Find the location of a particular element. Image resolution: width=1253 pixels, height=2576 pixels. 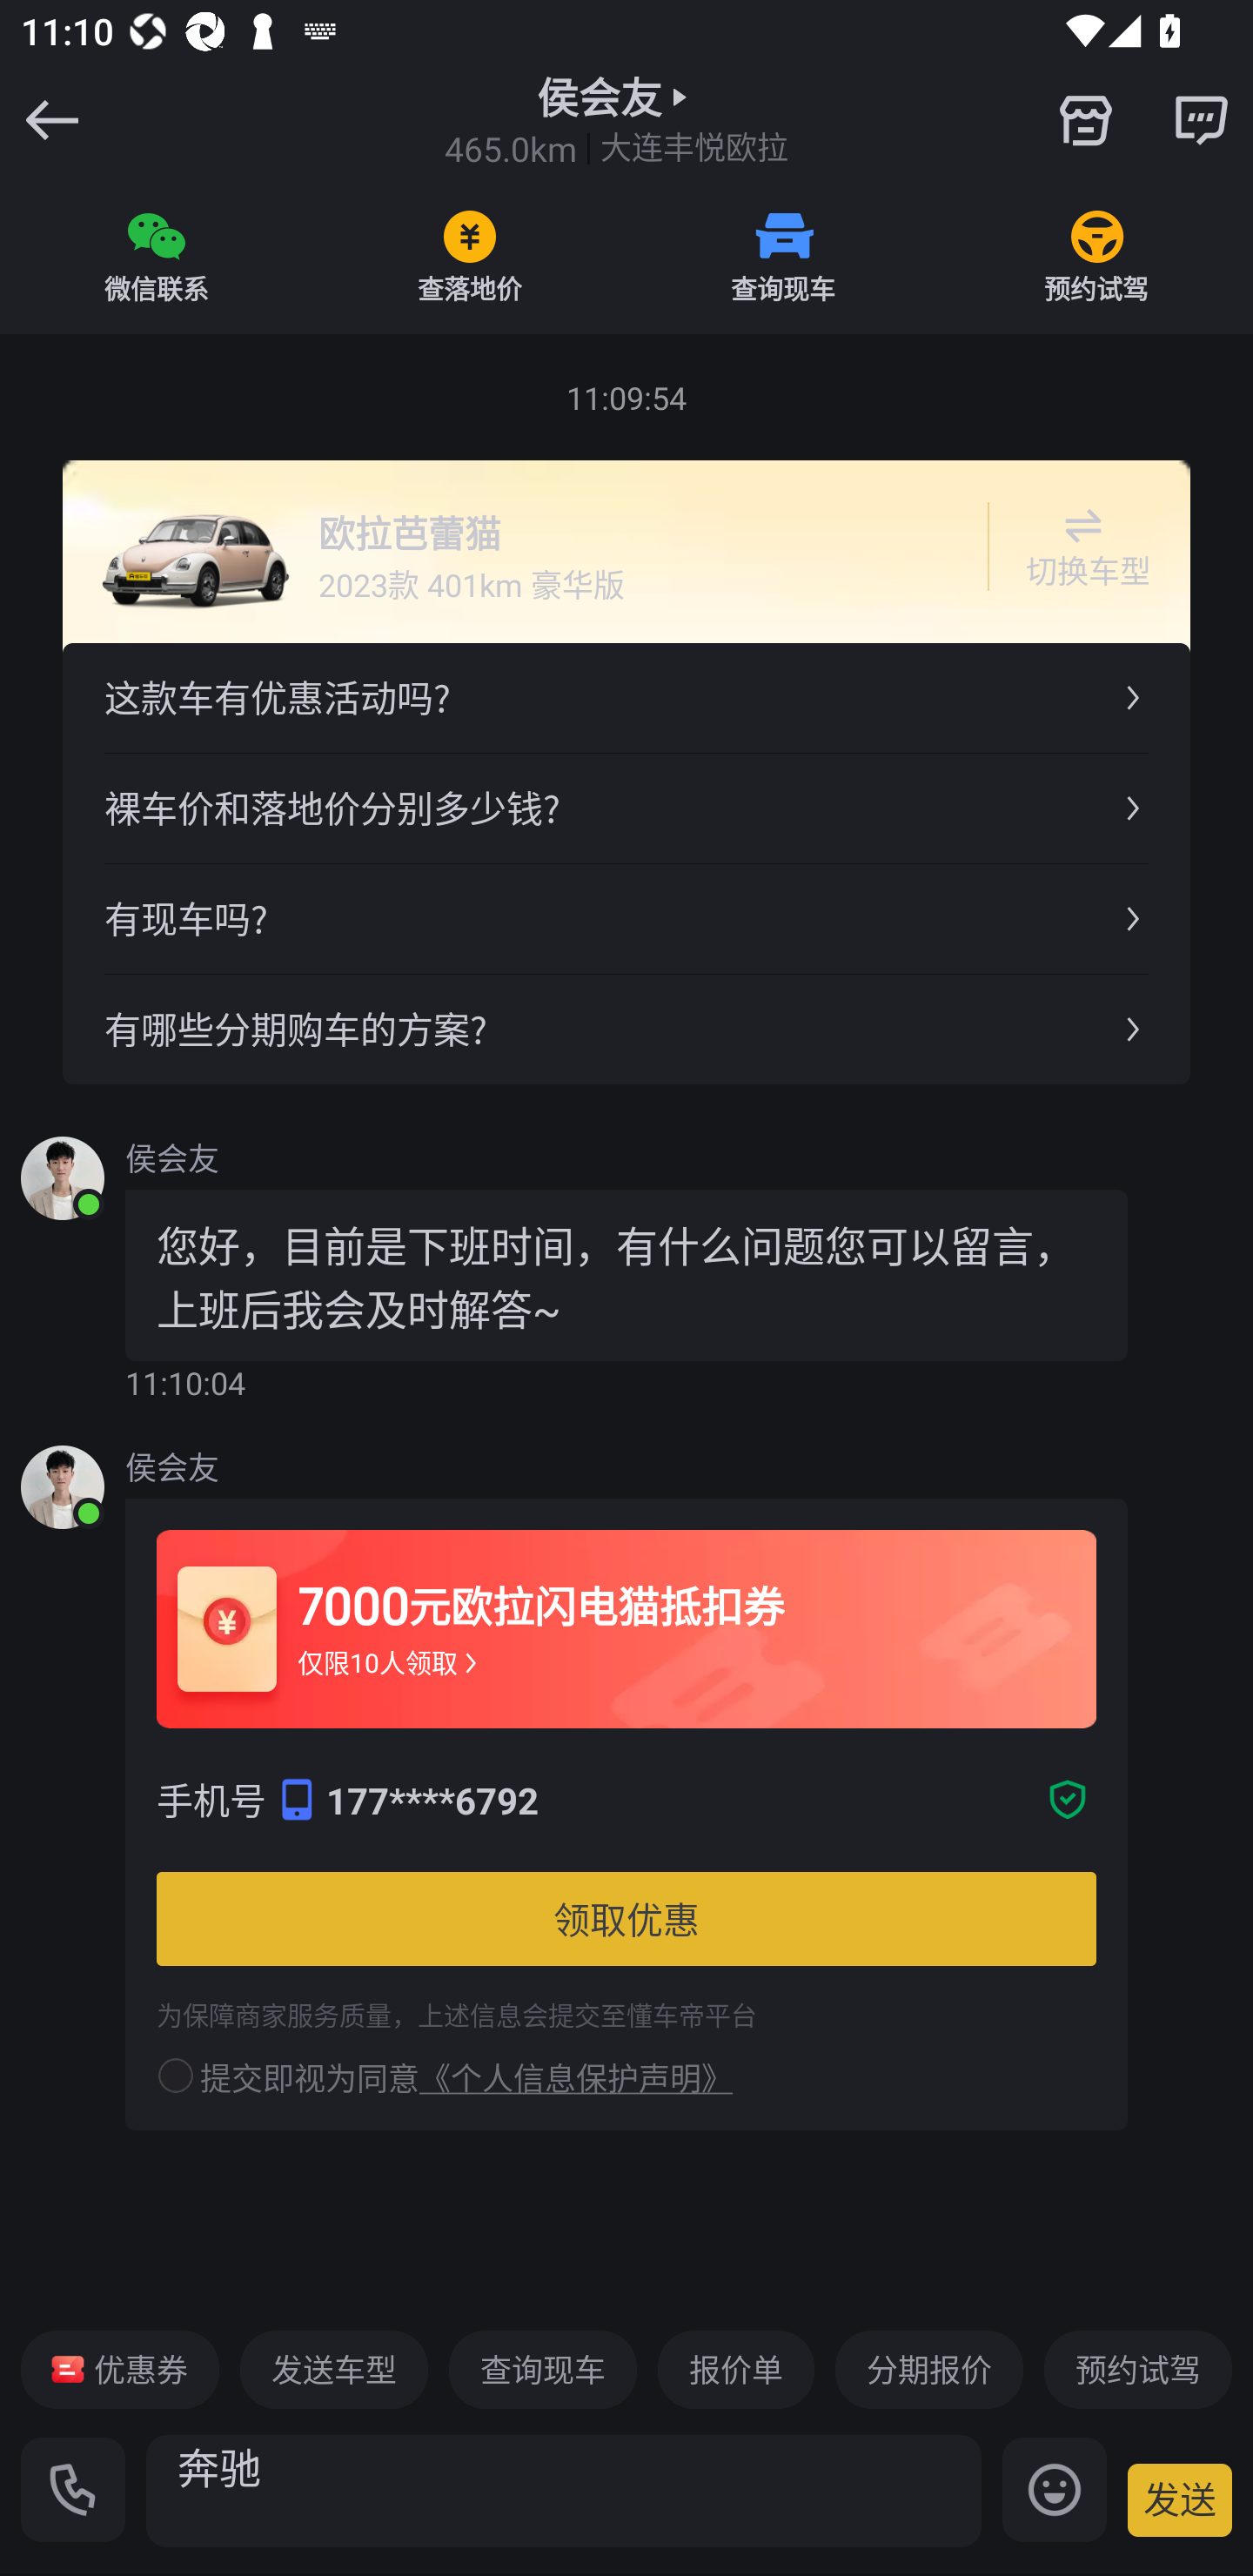

侯会友 465.0km 大连丰悦欧拉 is located at coordinates (616, 120).